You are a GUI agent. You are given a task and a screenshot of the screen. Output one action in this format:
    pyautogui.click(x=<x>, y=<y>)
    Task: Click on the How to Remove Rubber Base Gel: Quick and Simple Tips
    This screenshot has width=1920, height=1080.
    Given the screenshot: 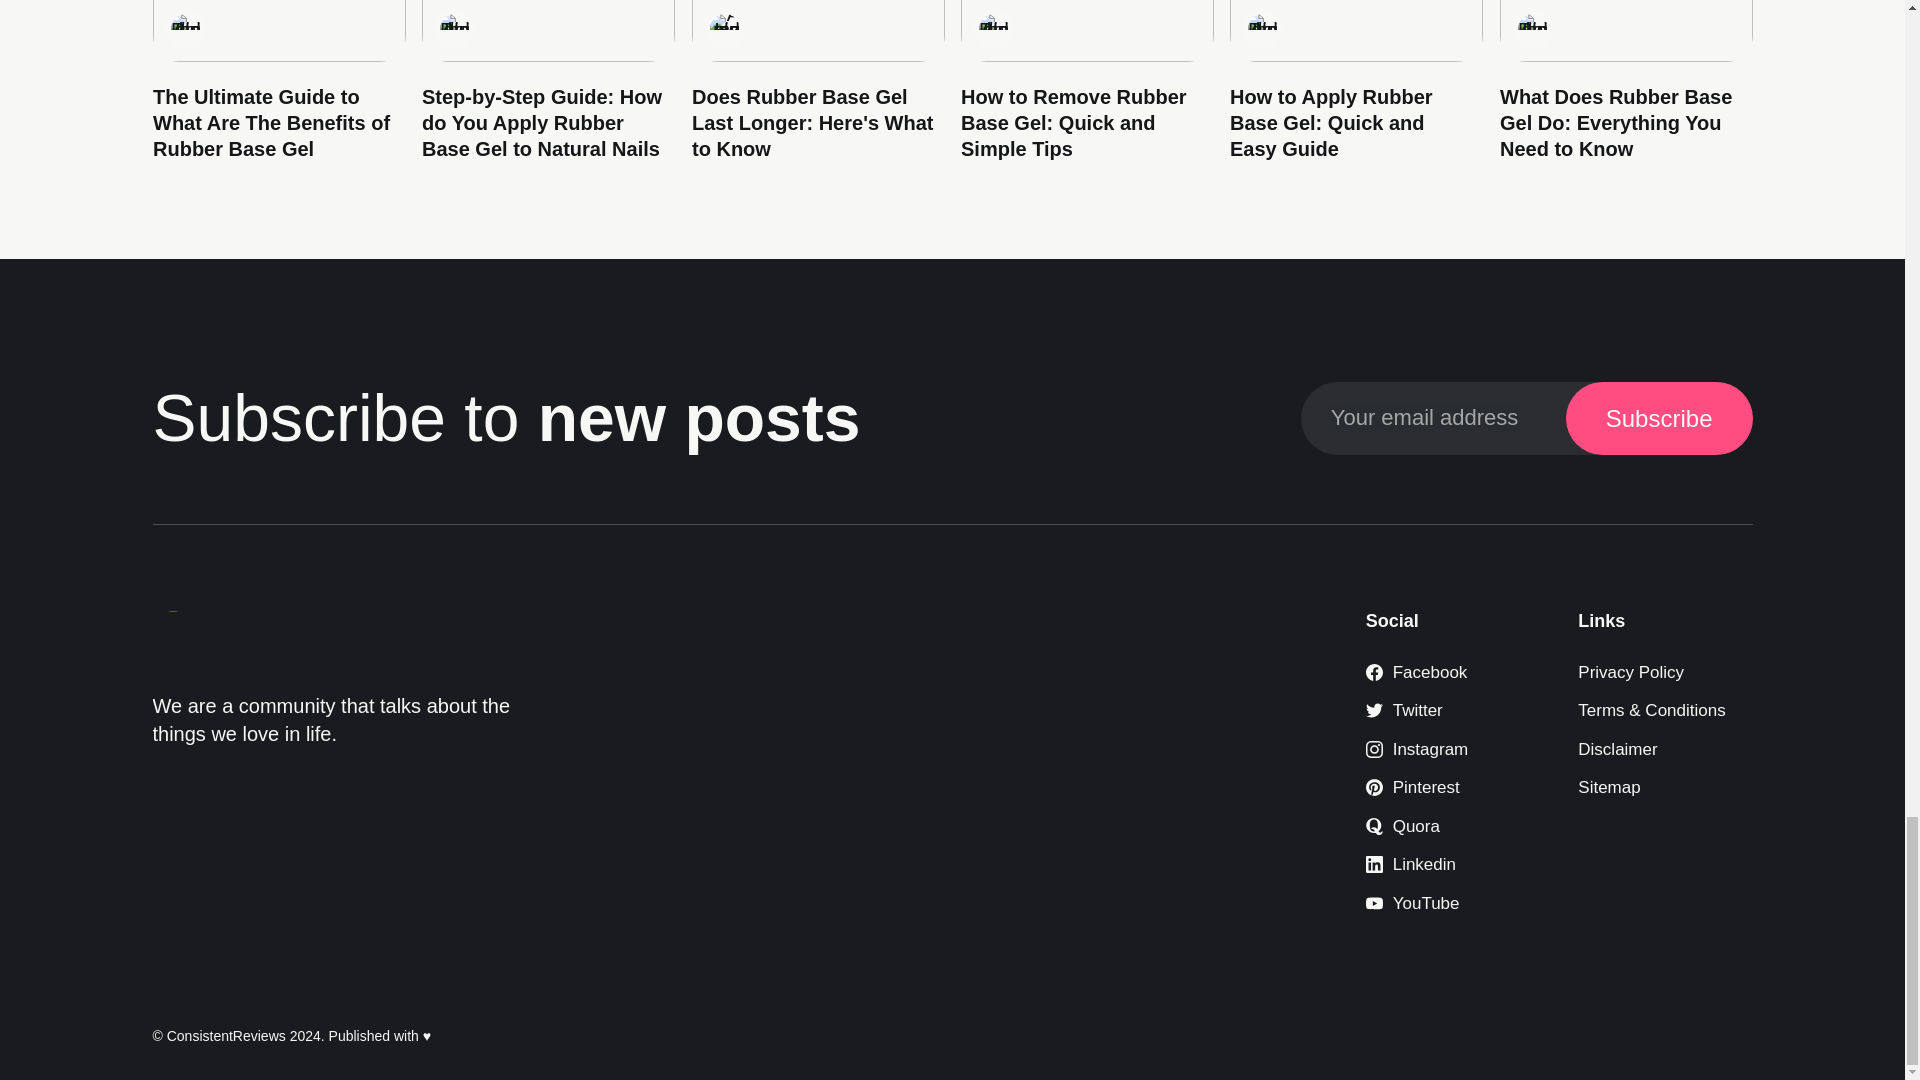 What is the action you would take?
    pyautogui.click(x=1073, y=122)
    